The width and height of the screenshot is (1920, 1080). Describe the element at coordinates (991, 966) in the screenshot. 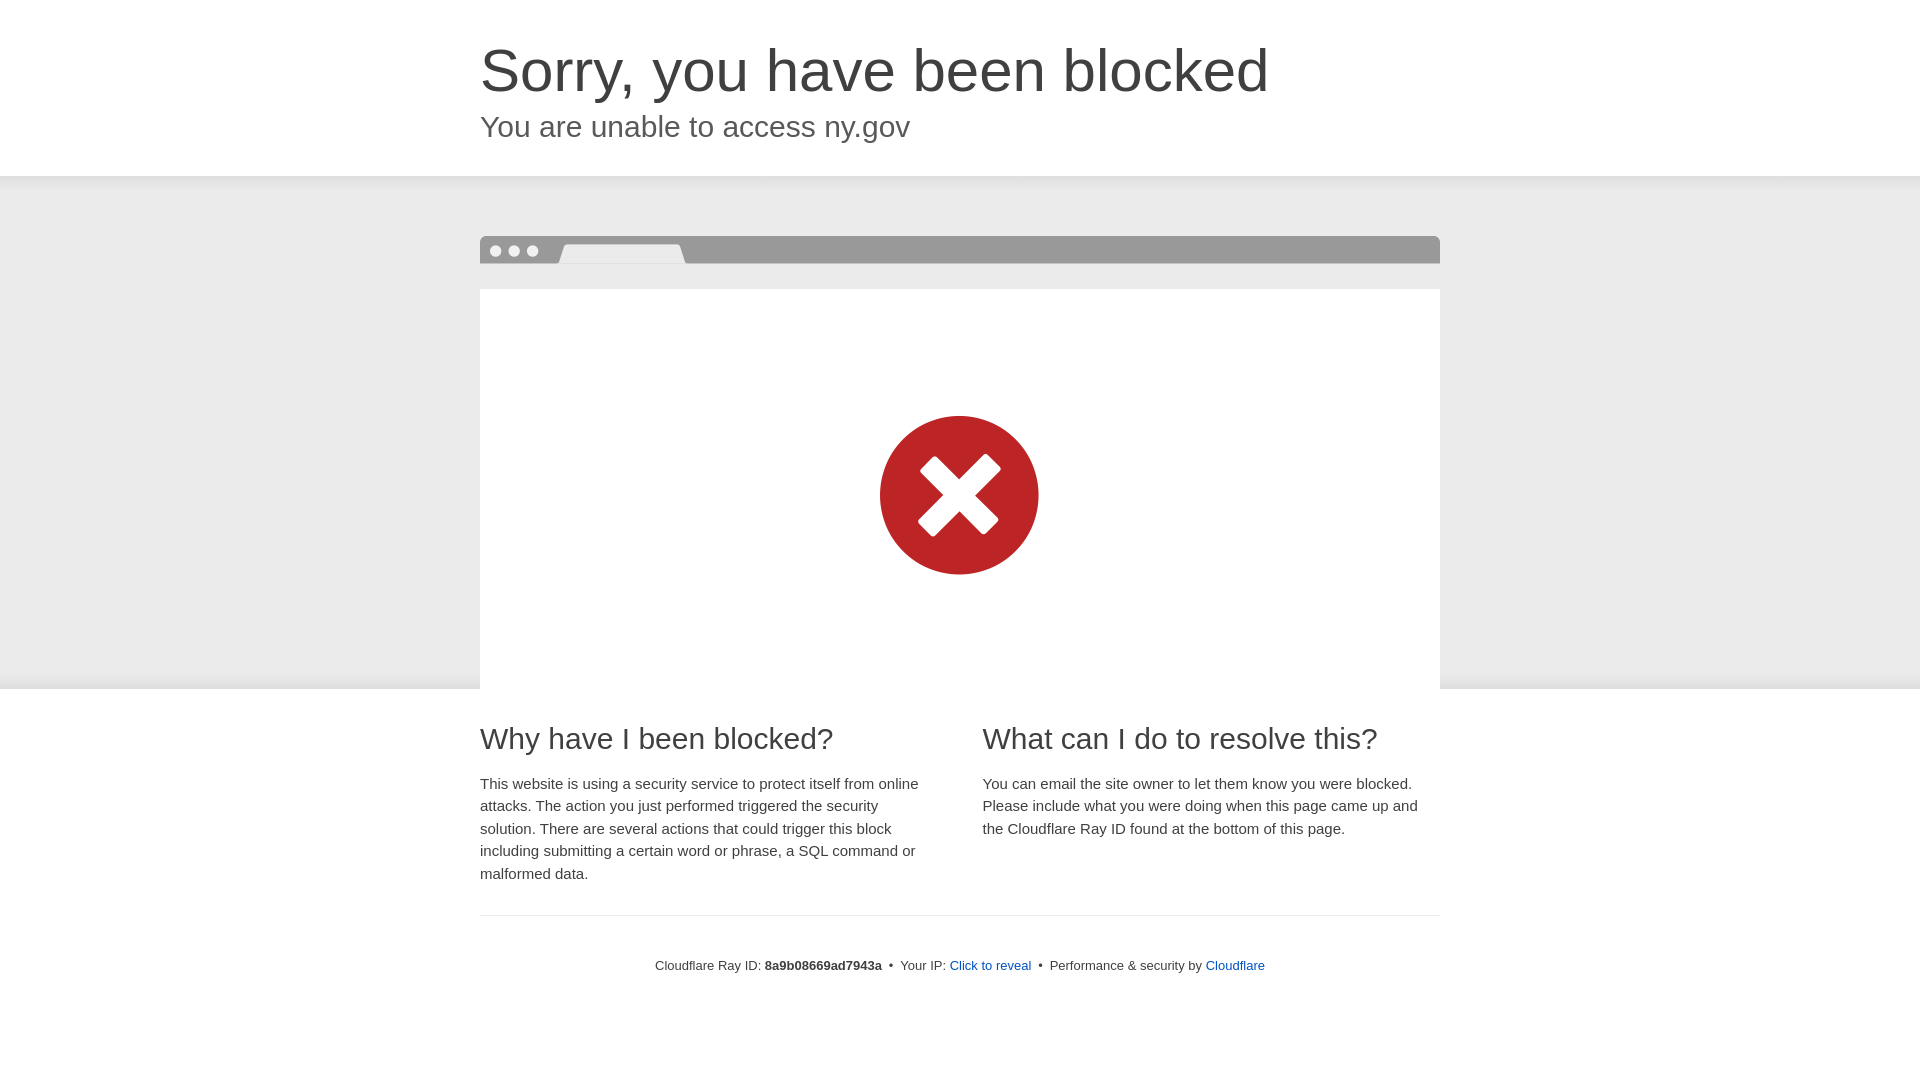

I see `Click to reveal` at that location.